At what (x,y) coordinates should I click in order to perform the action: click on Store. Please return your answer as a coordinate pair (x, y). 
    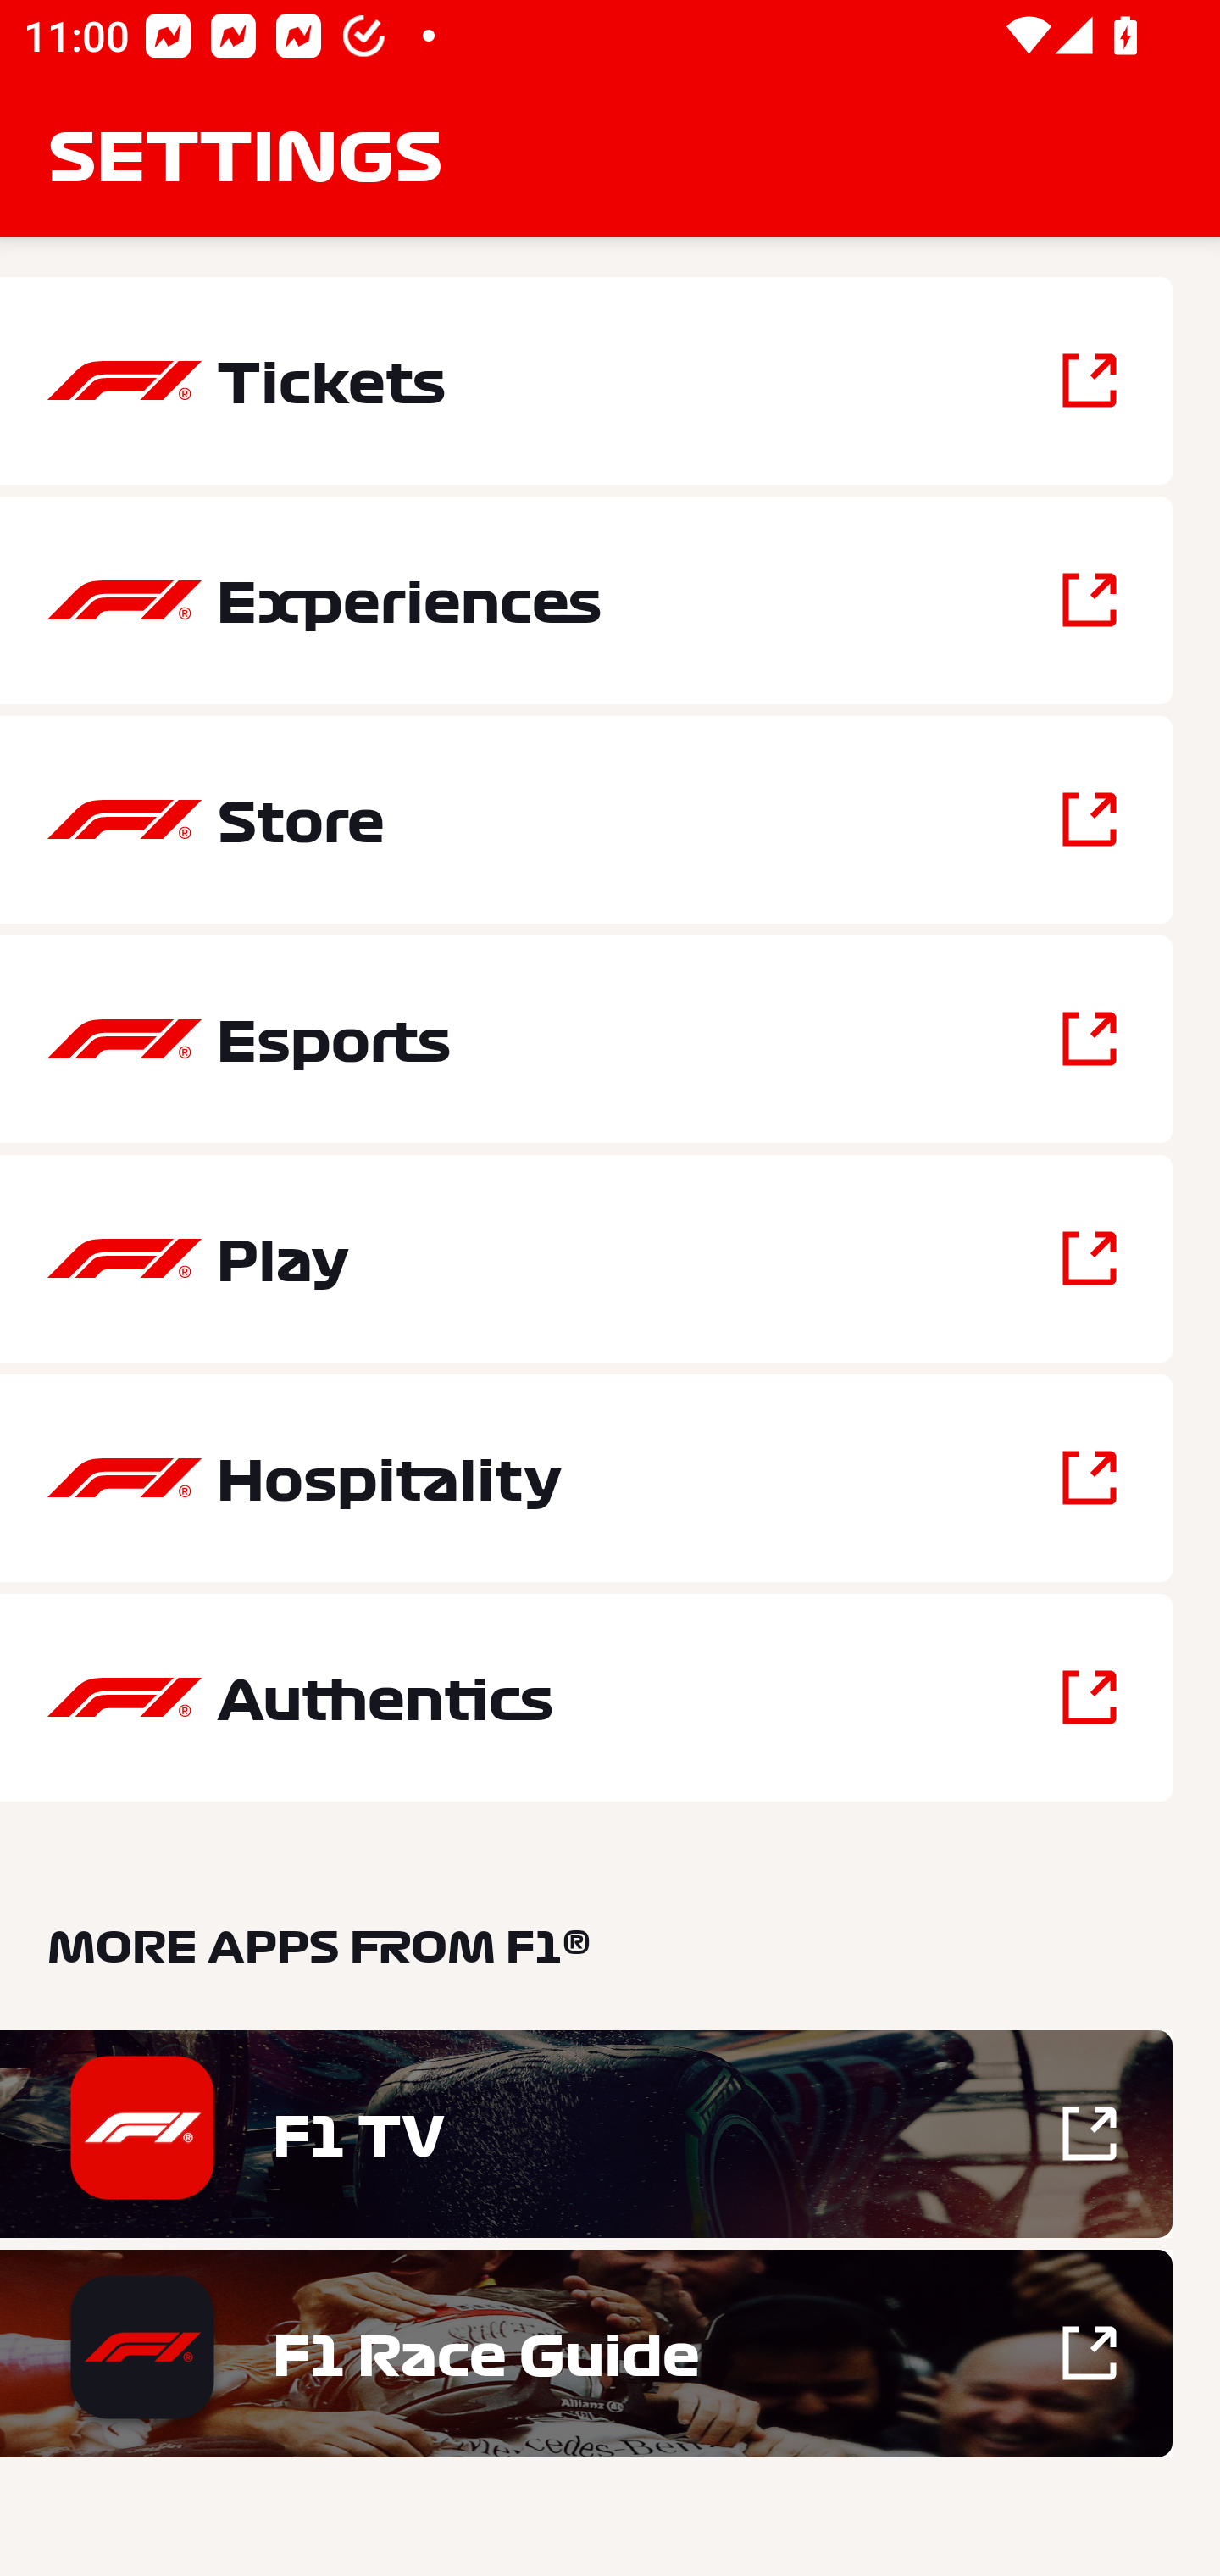
    Looking at the image, I should click on (586, 820).